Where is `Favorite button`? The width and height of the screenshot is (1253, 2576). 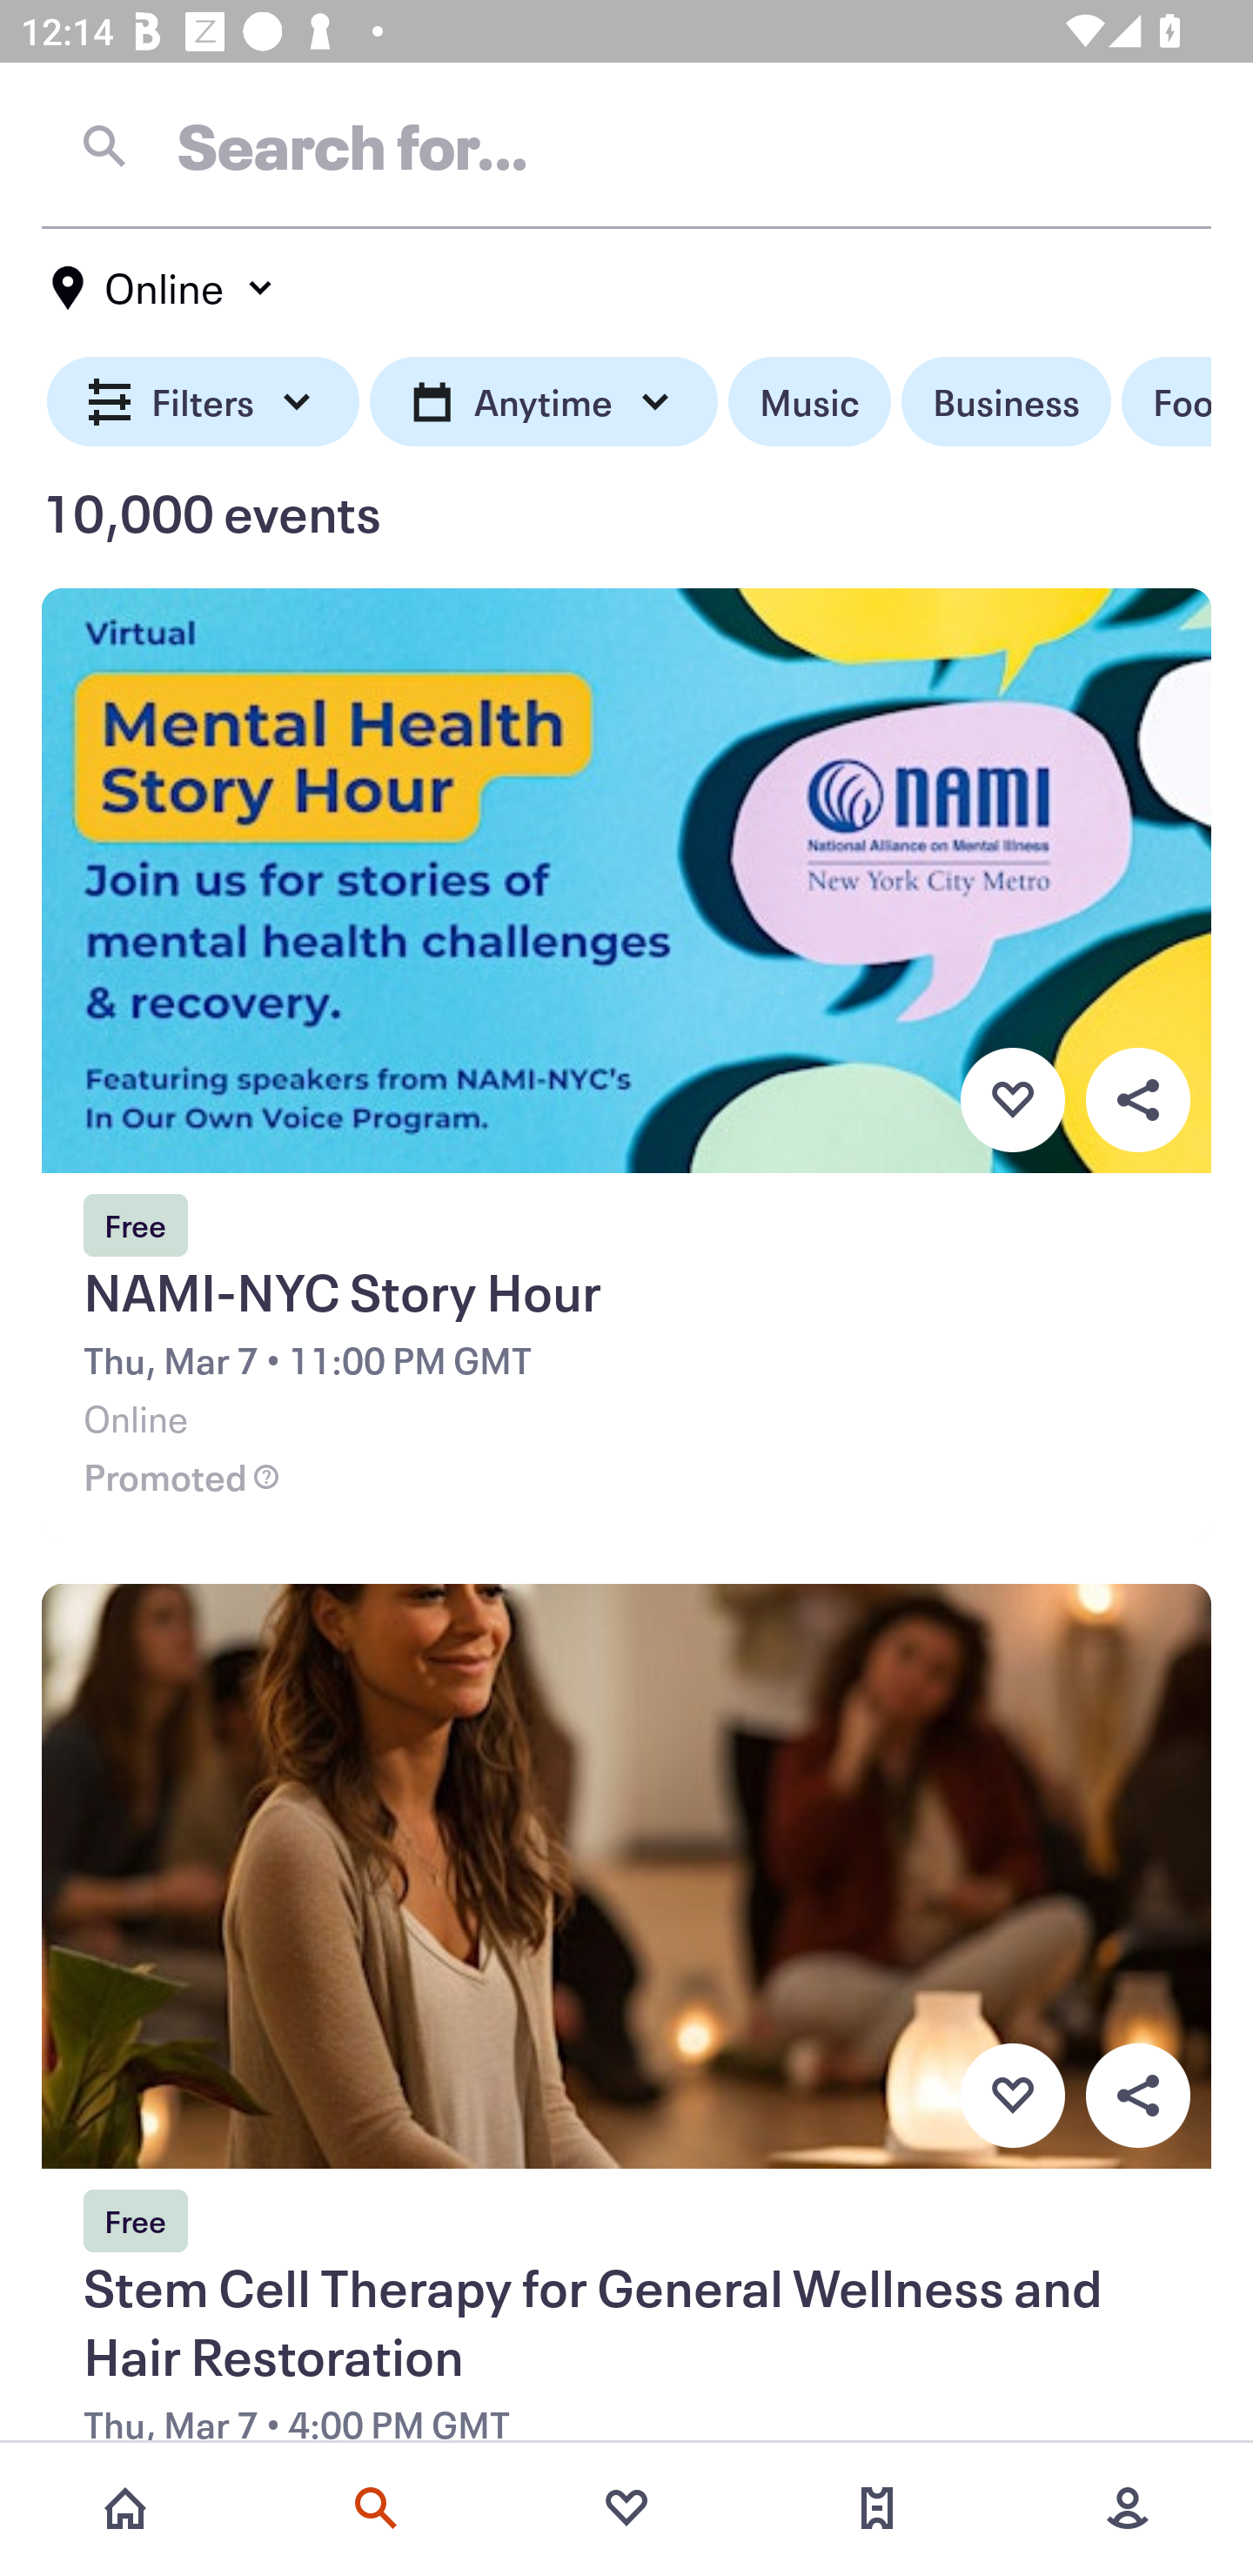 Favorite button is located at coordinates (1012, 2096).